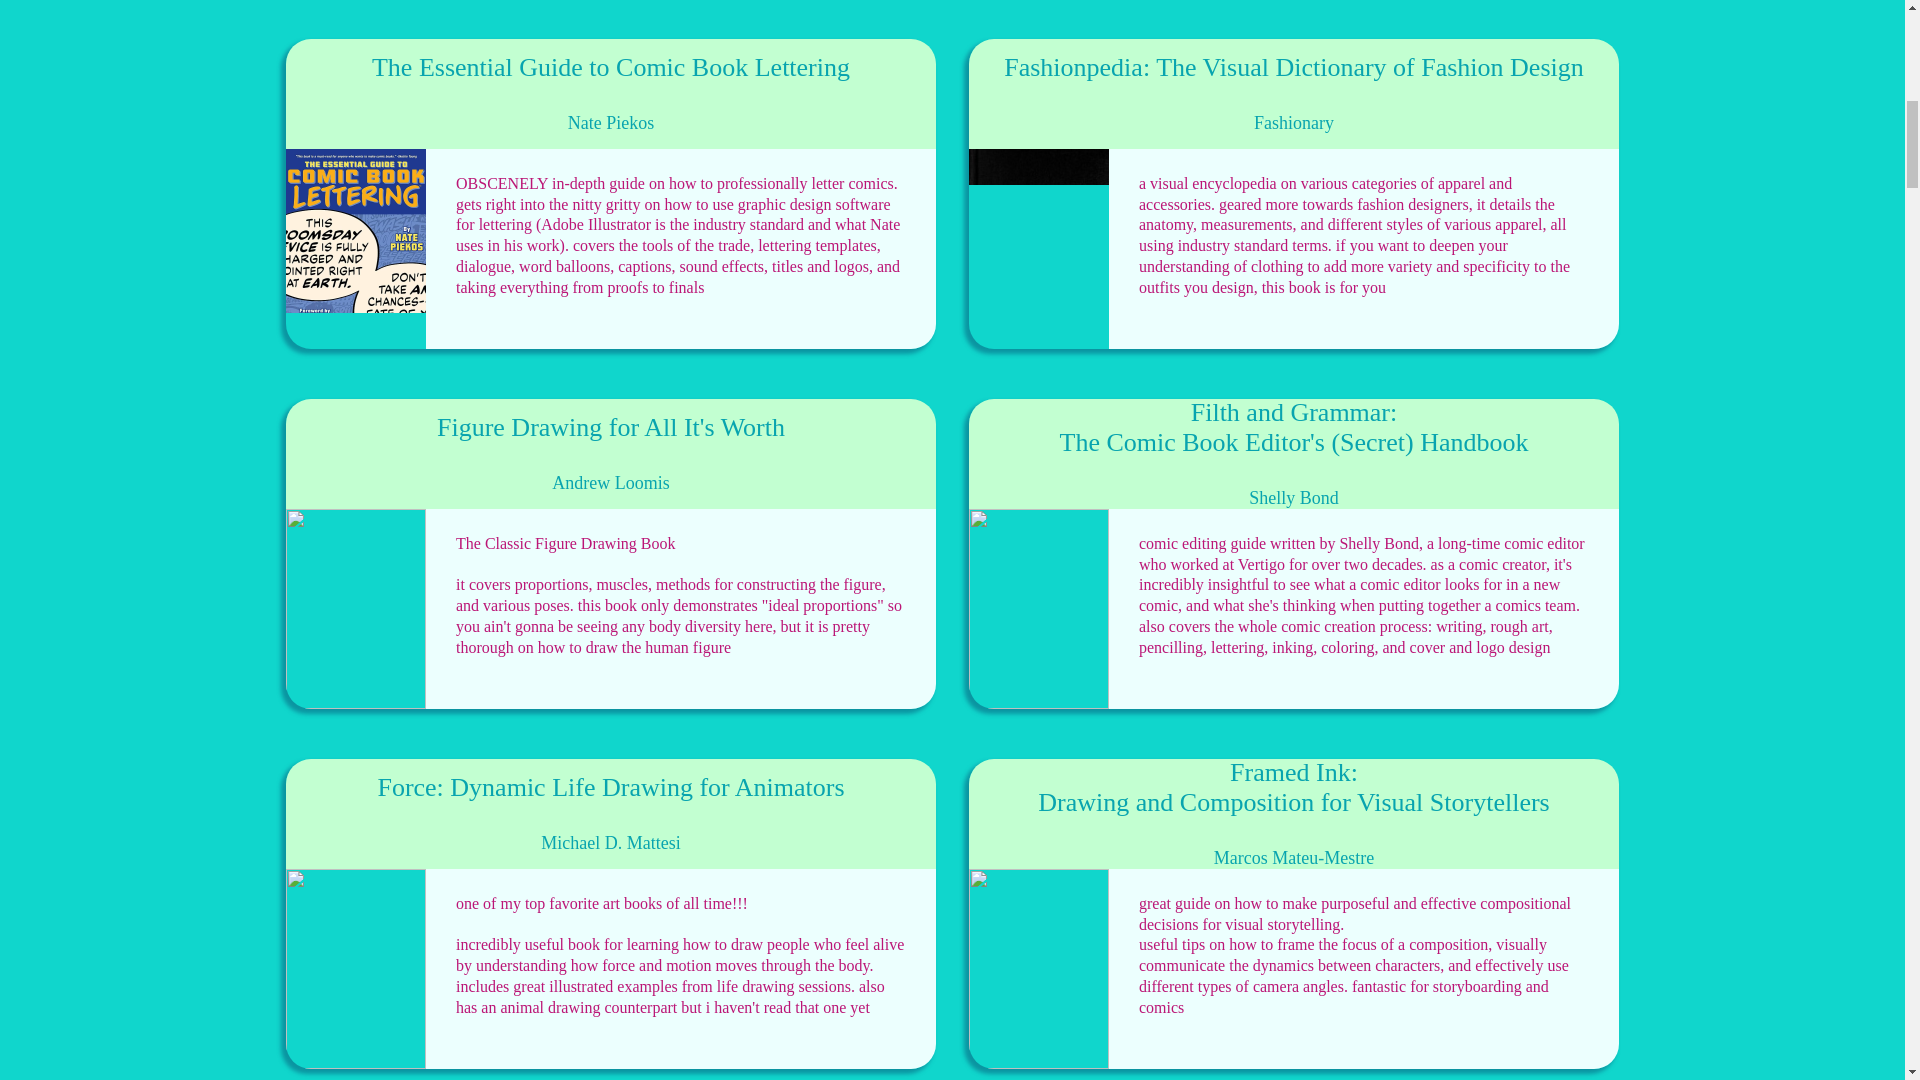  Describe the element at coordinates (610, 68) in the screenshot. I see `The Essential Guide to Comic Book Lettering` at that location.